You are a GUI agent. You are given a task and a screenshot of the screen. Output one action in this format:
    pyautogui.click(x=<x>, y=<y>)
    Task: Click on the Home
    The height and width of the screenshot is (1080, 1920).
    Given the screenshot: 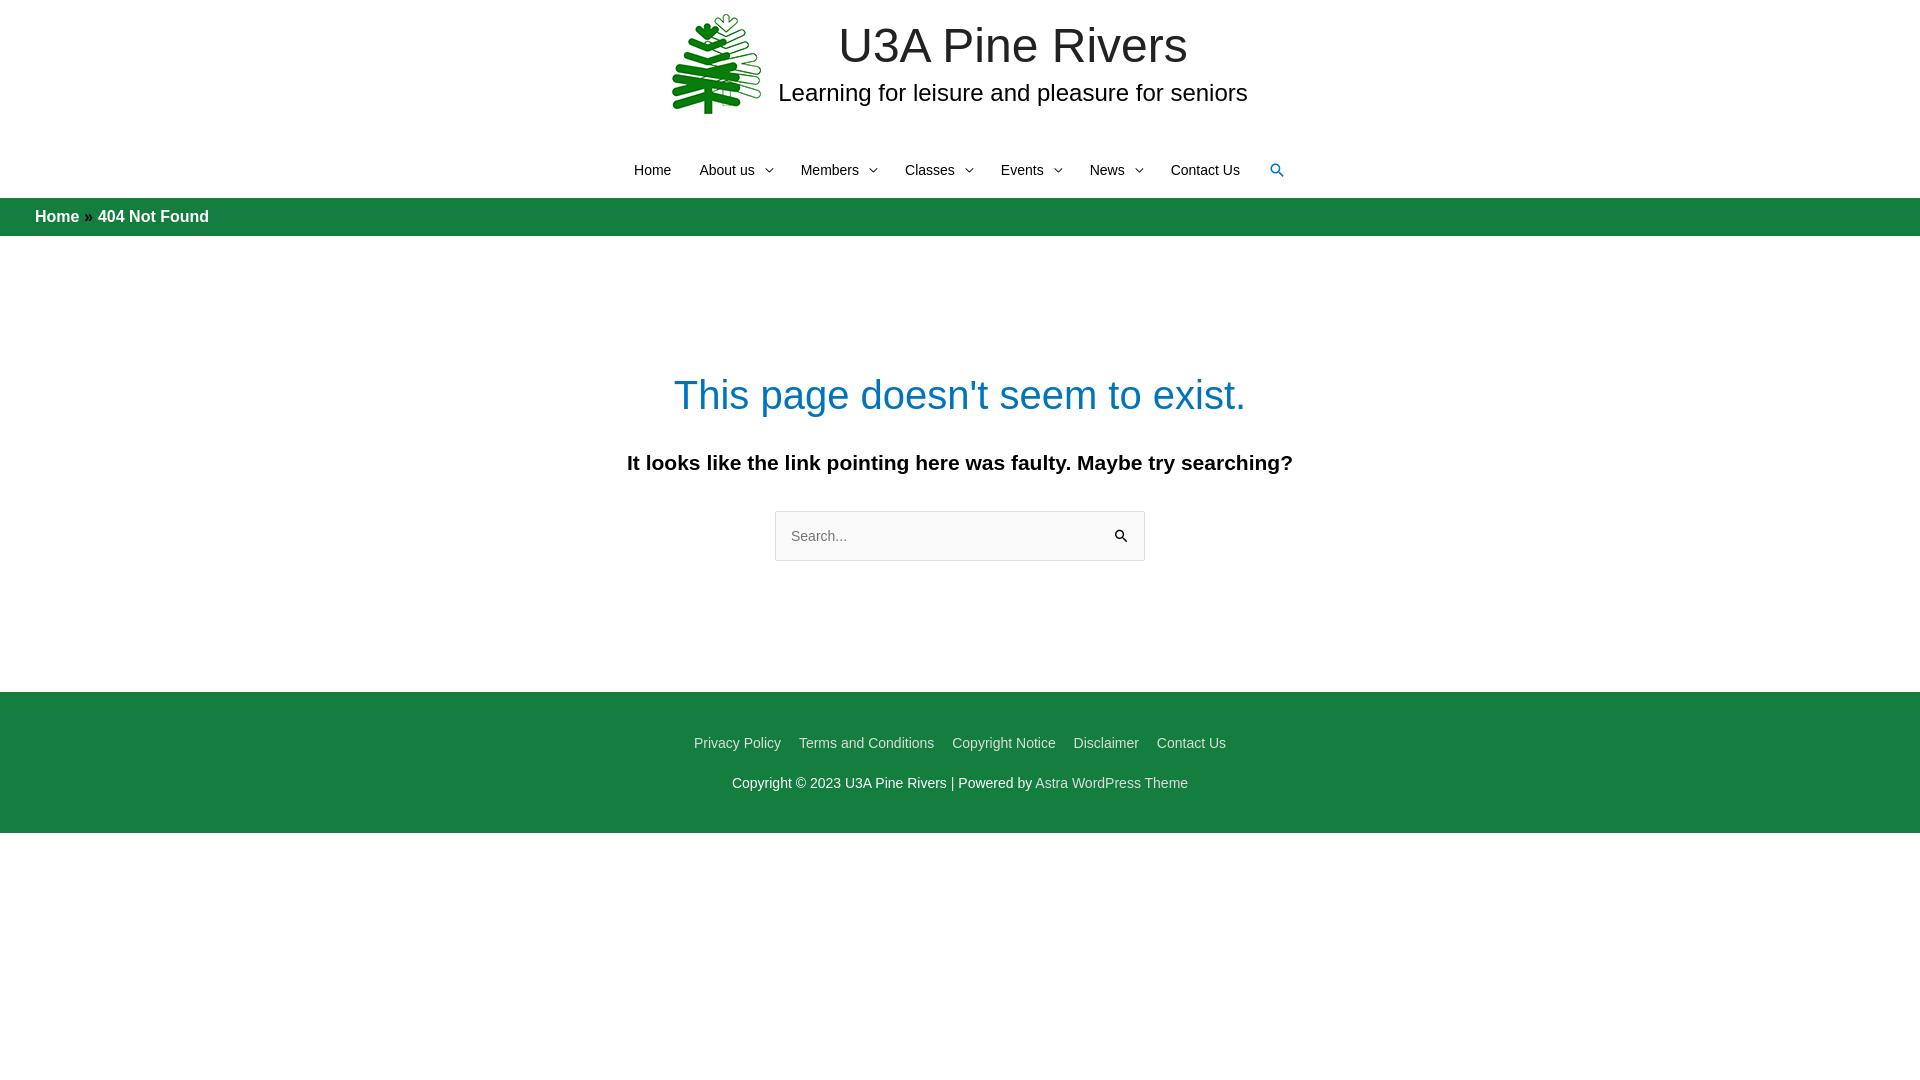 What is the action you would take?
    pyautogui.click(x=652, y=170)
    